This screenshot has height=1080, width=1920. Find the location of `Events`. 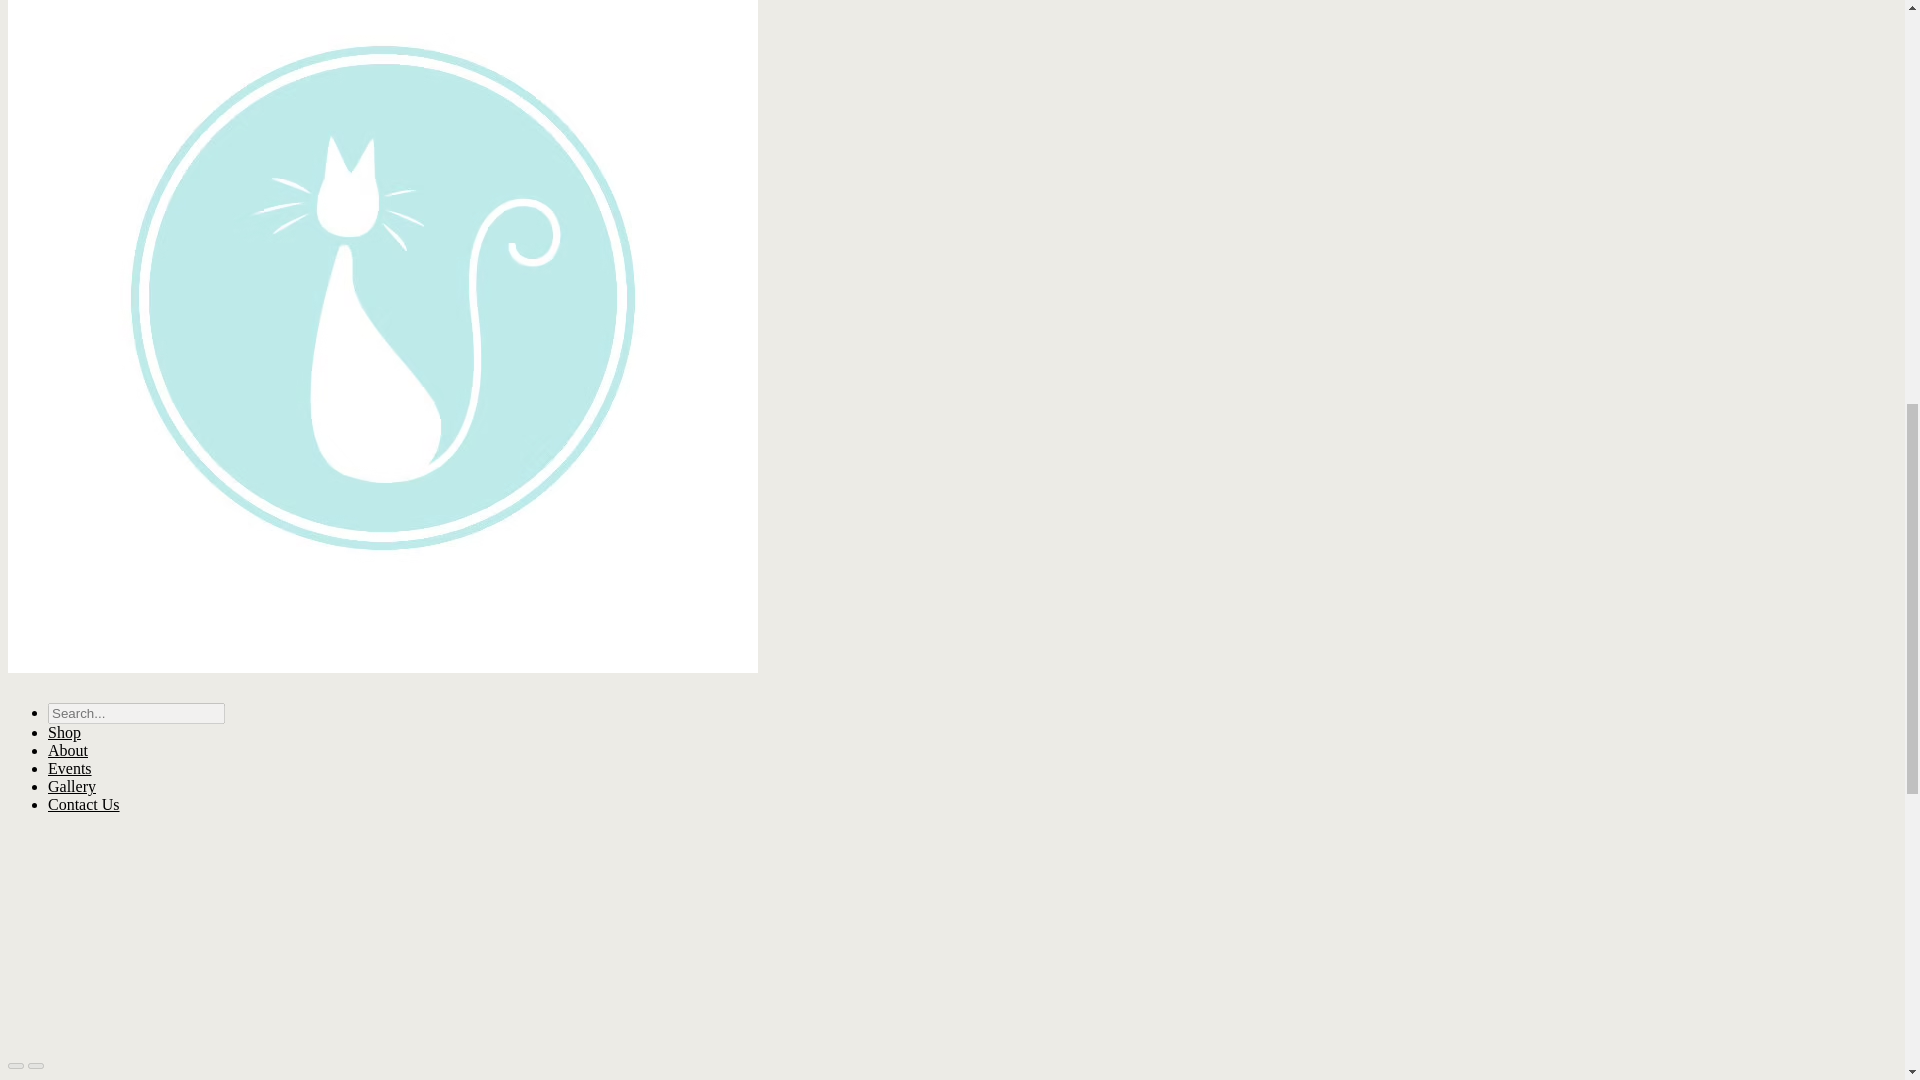

Events is located at coordinates (70, 768).